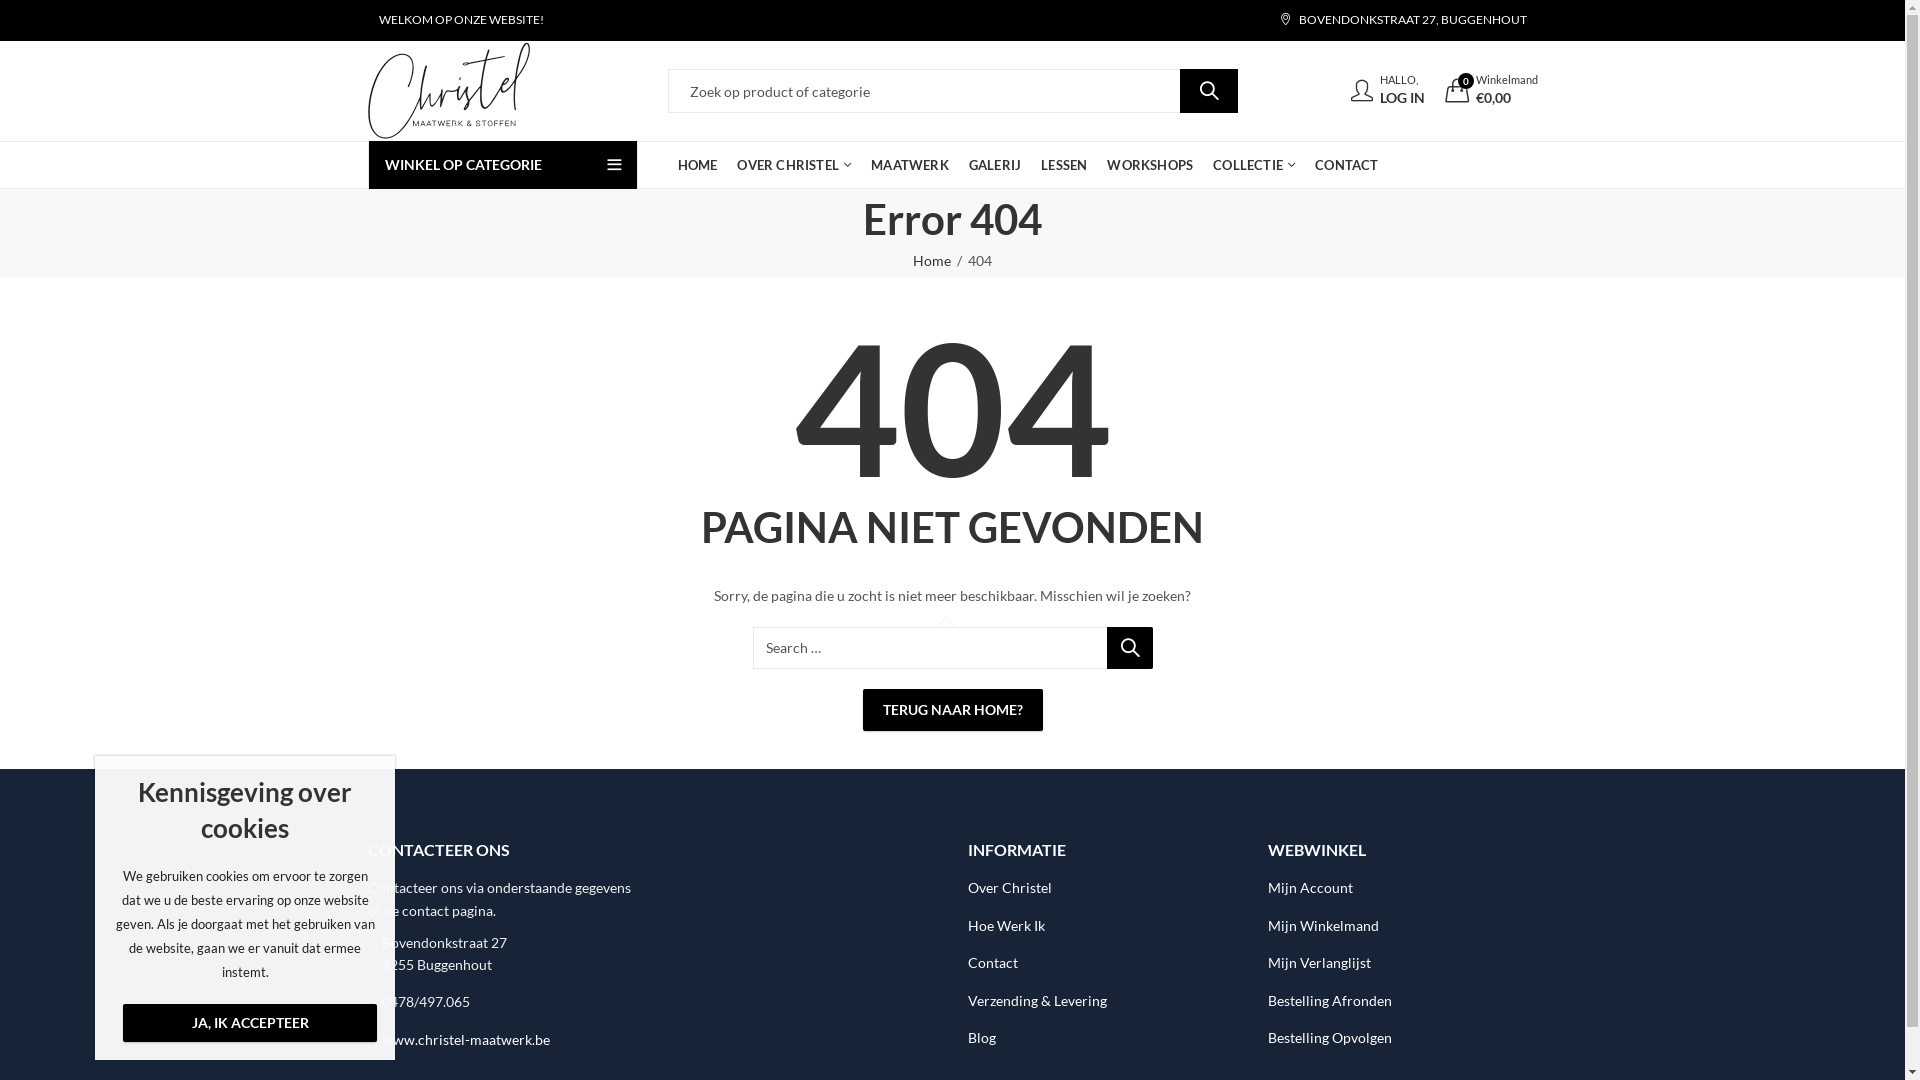 The width and height of the screenshot is (1920, 1080). What do you see at coordinates (1064, 165) in the screenshot?
I see `LESSEN` at bounding box center [1064, 165].